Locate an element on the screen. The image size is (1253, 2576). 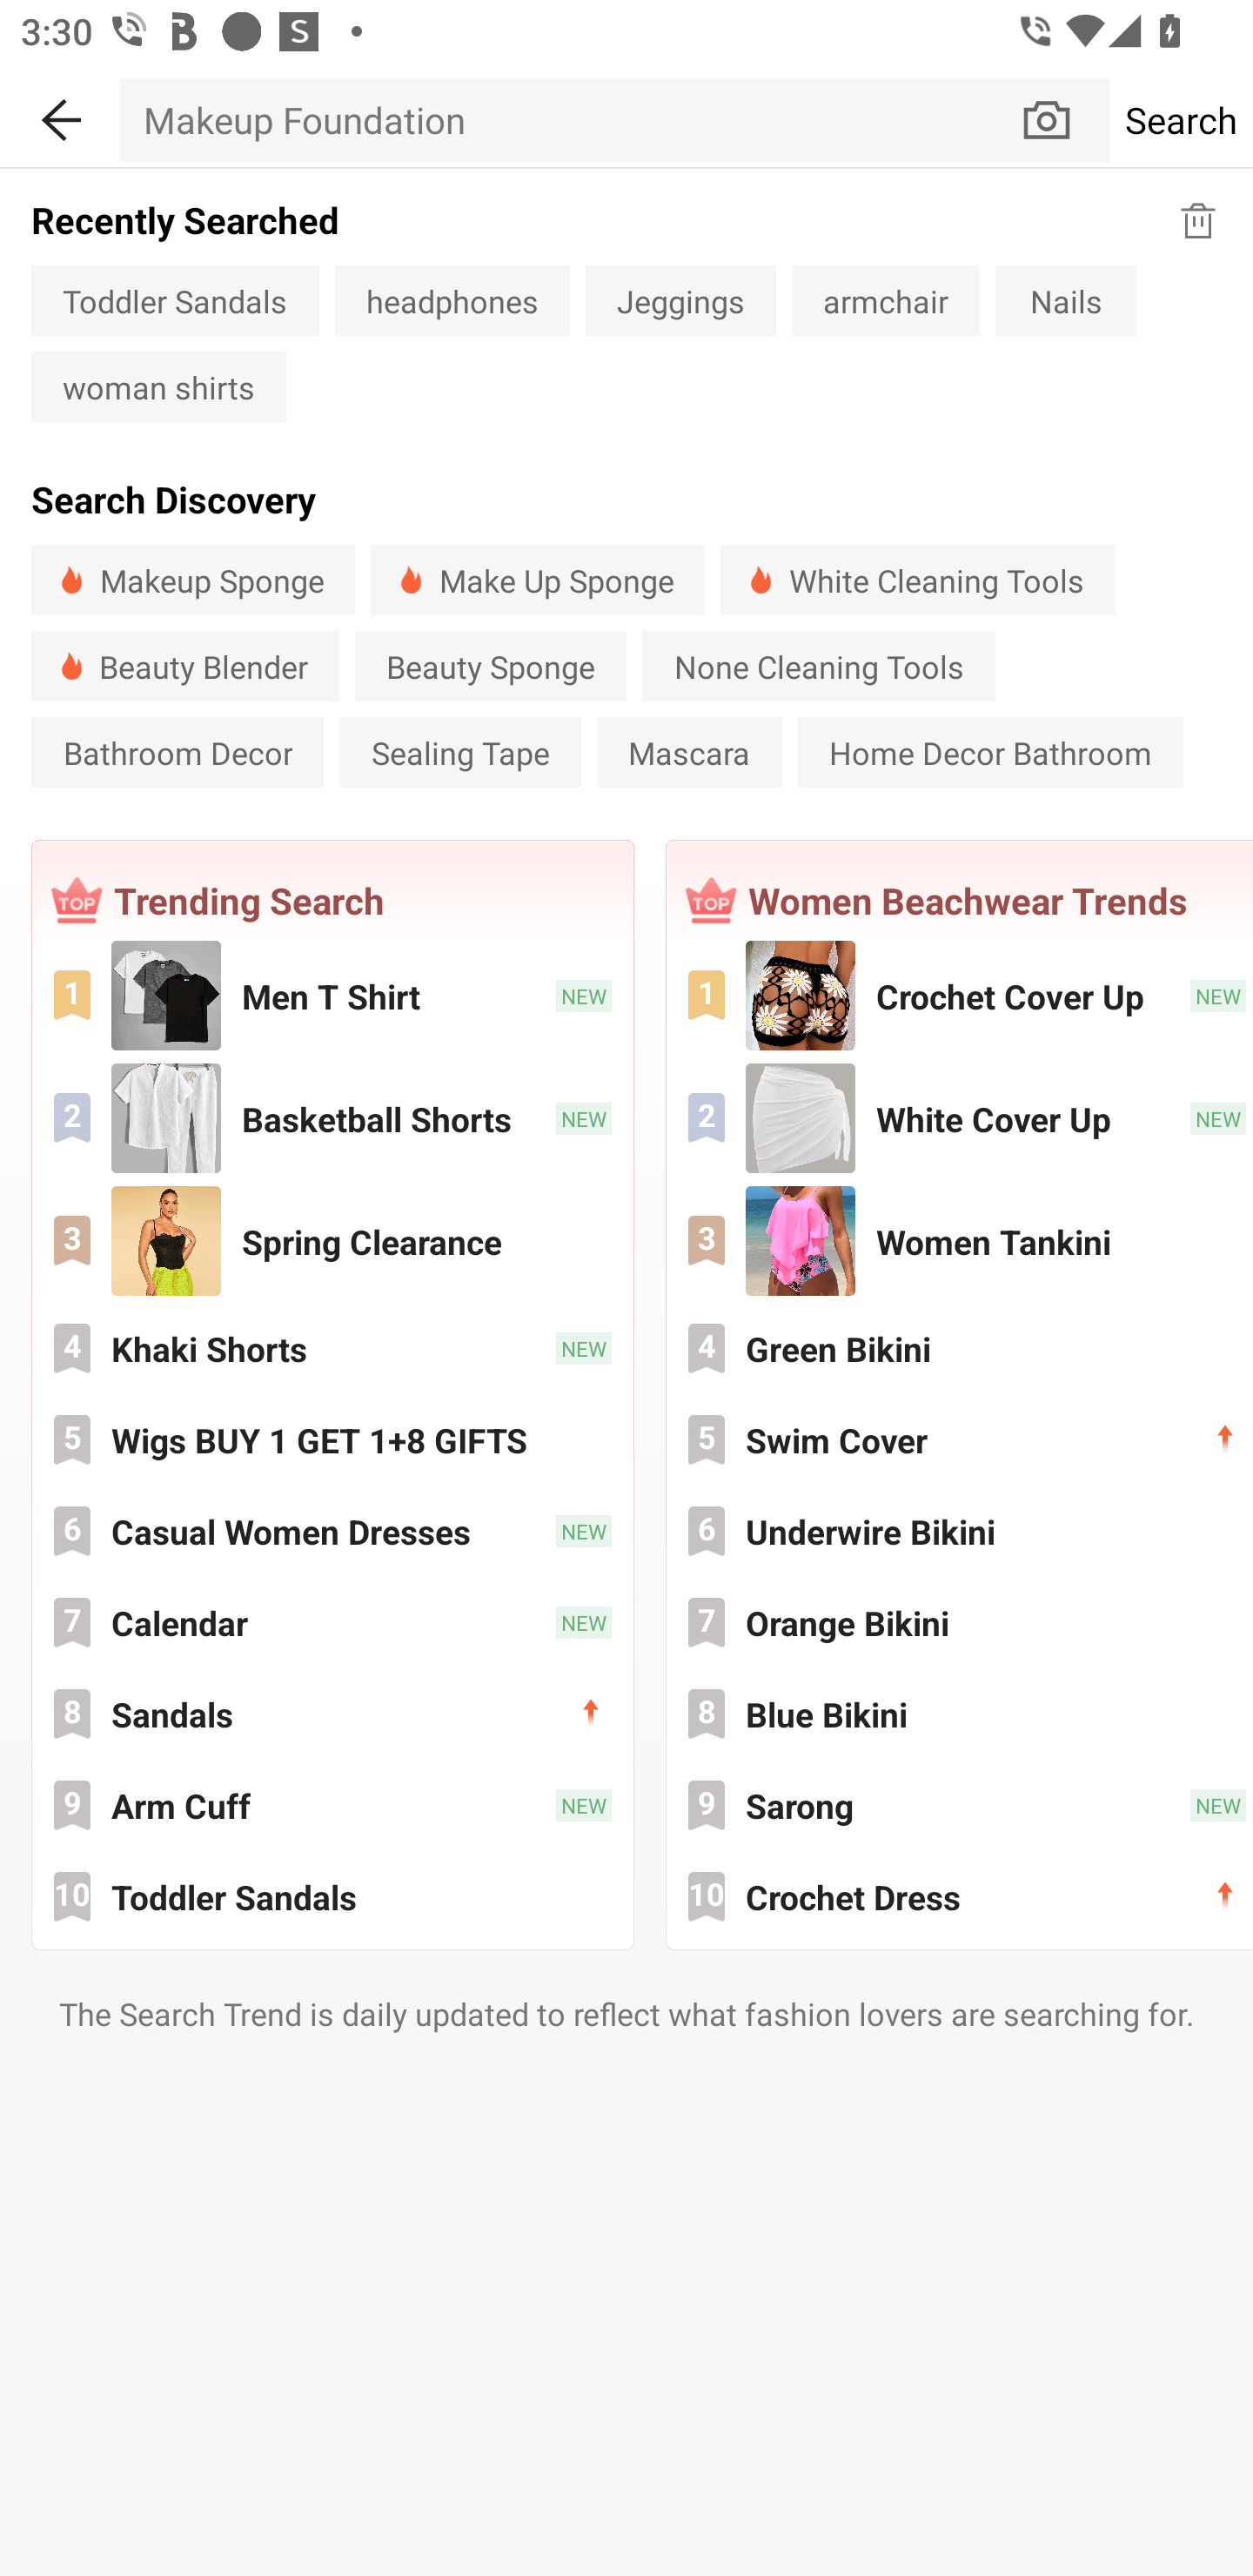
Crochet Dress 10 Crochet Dress is located at coordinates (961, 1895).